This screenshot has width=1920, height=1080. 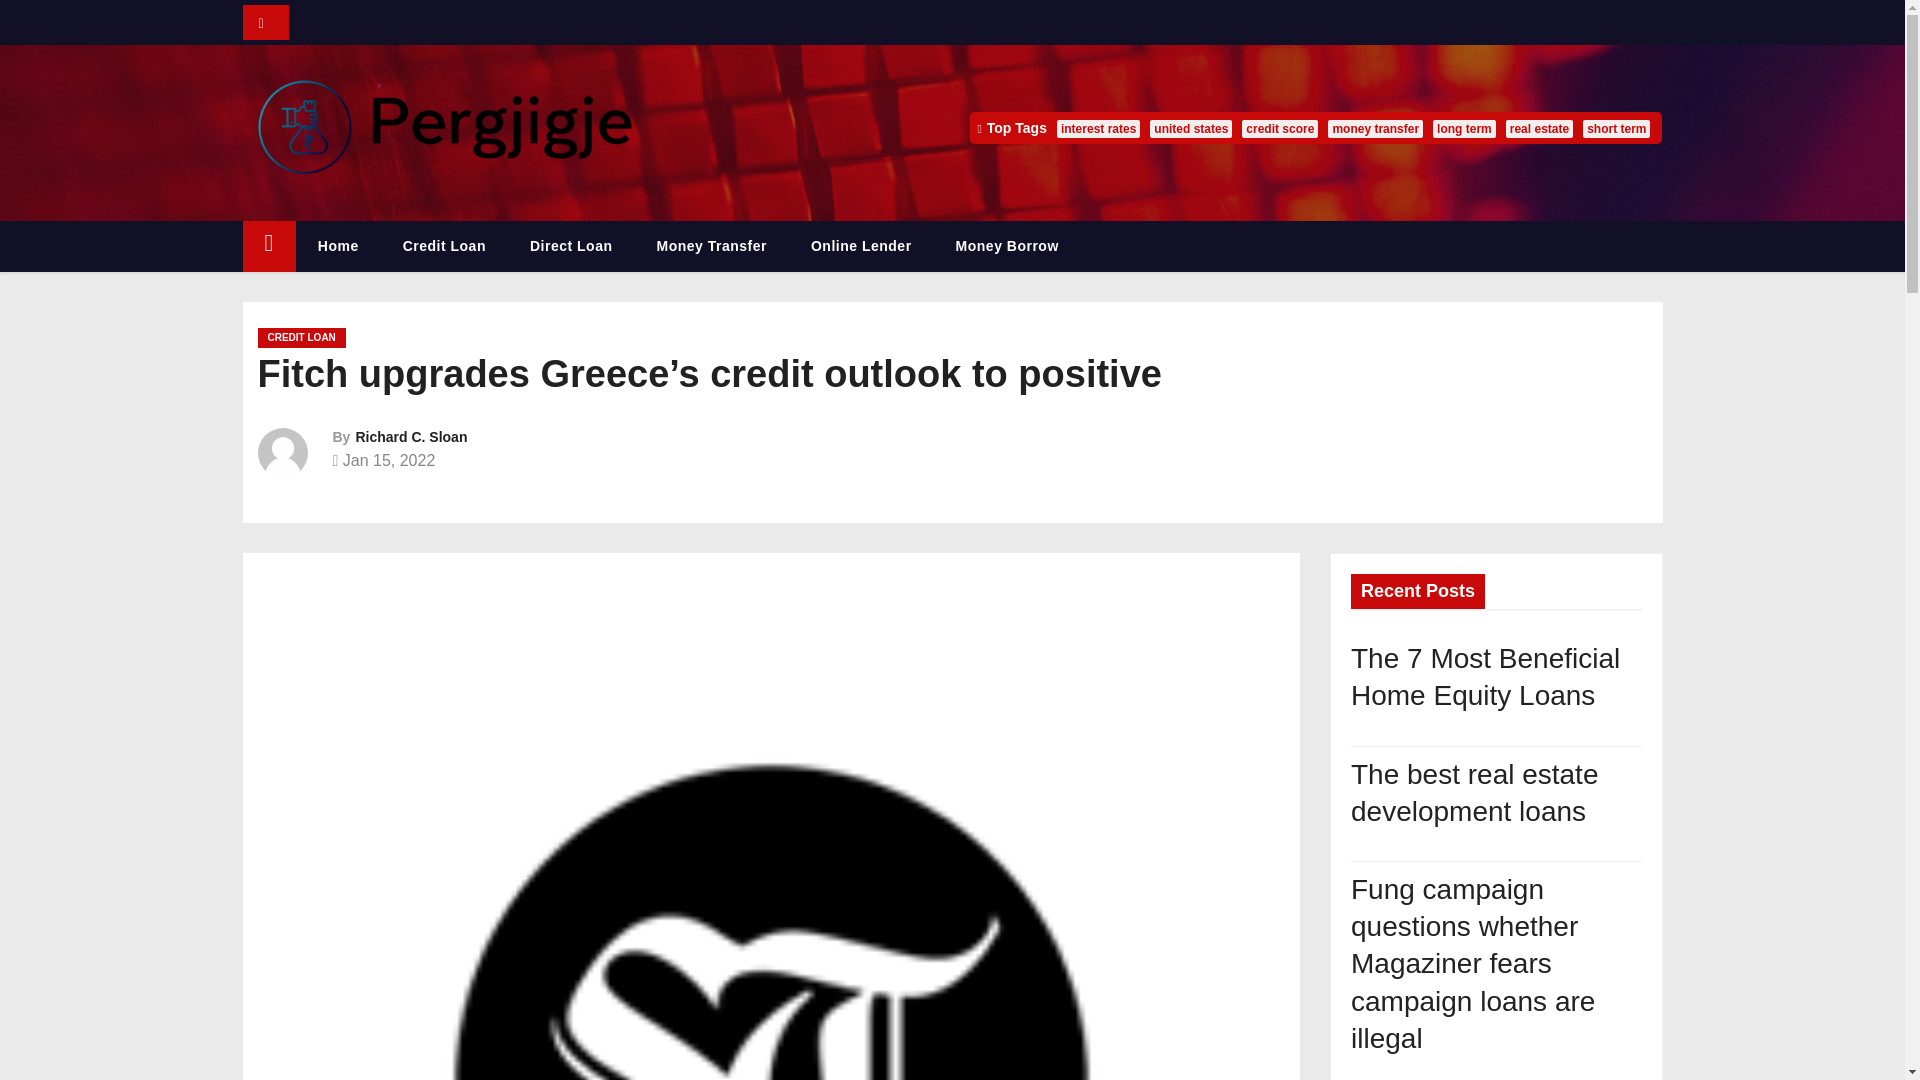 I want to click on credit score, so click(x=1280, y=128).